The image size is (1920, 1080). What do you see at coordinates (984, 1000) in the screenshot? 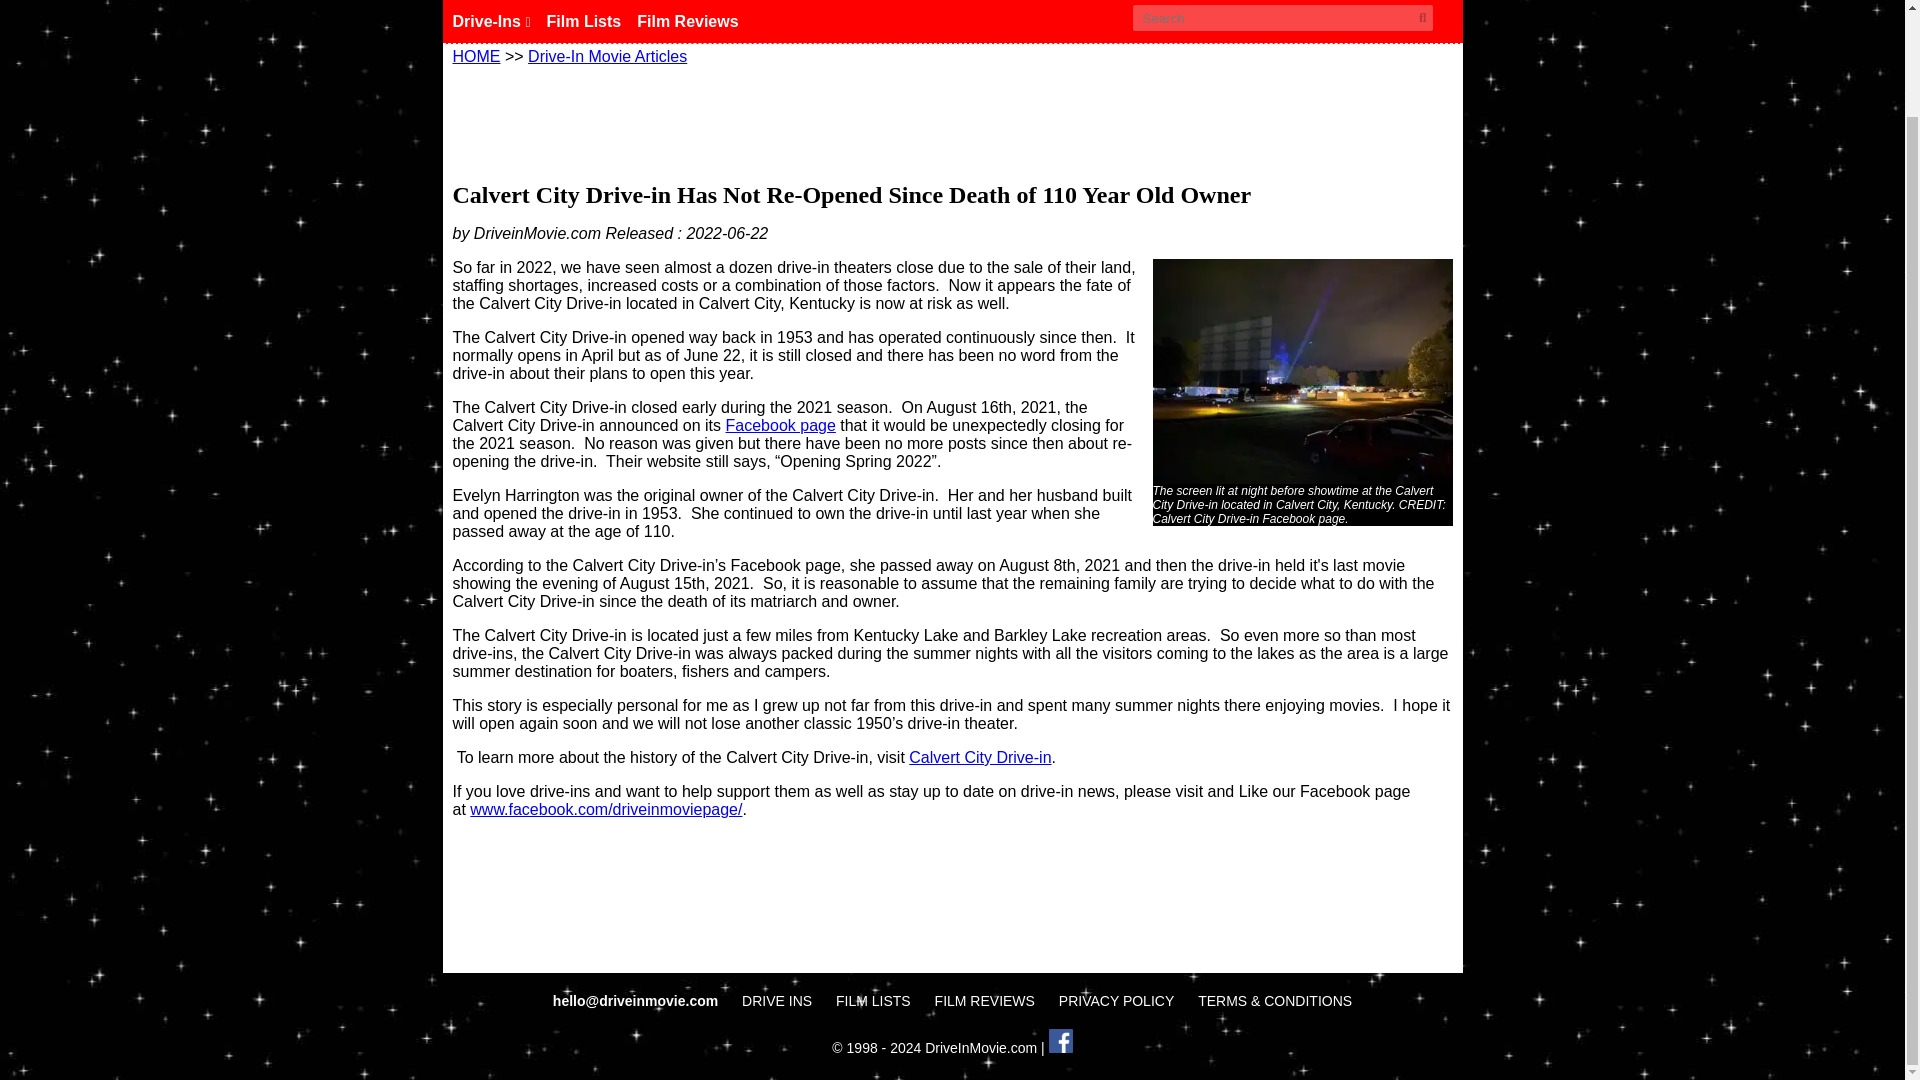
I see `FILM REVIEWS` at bounding box center [984, 1000].